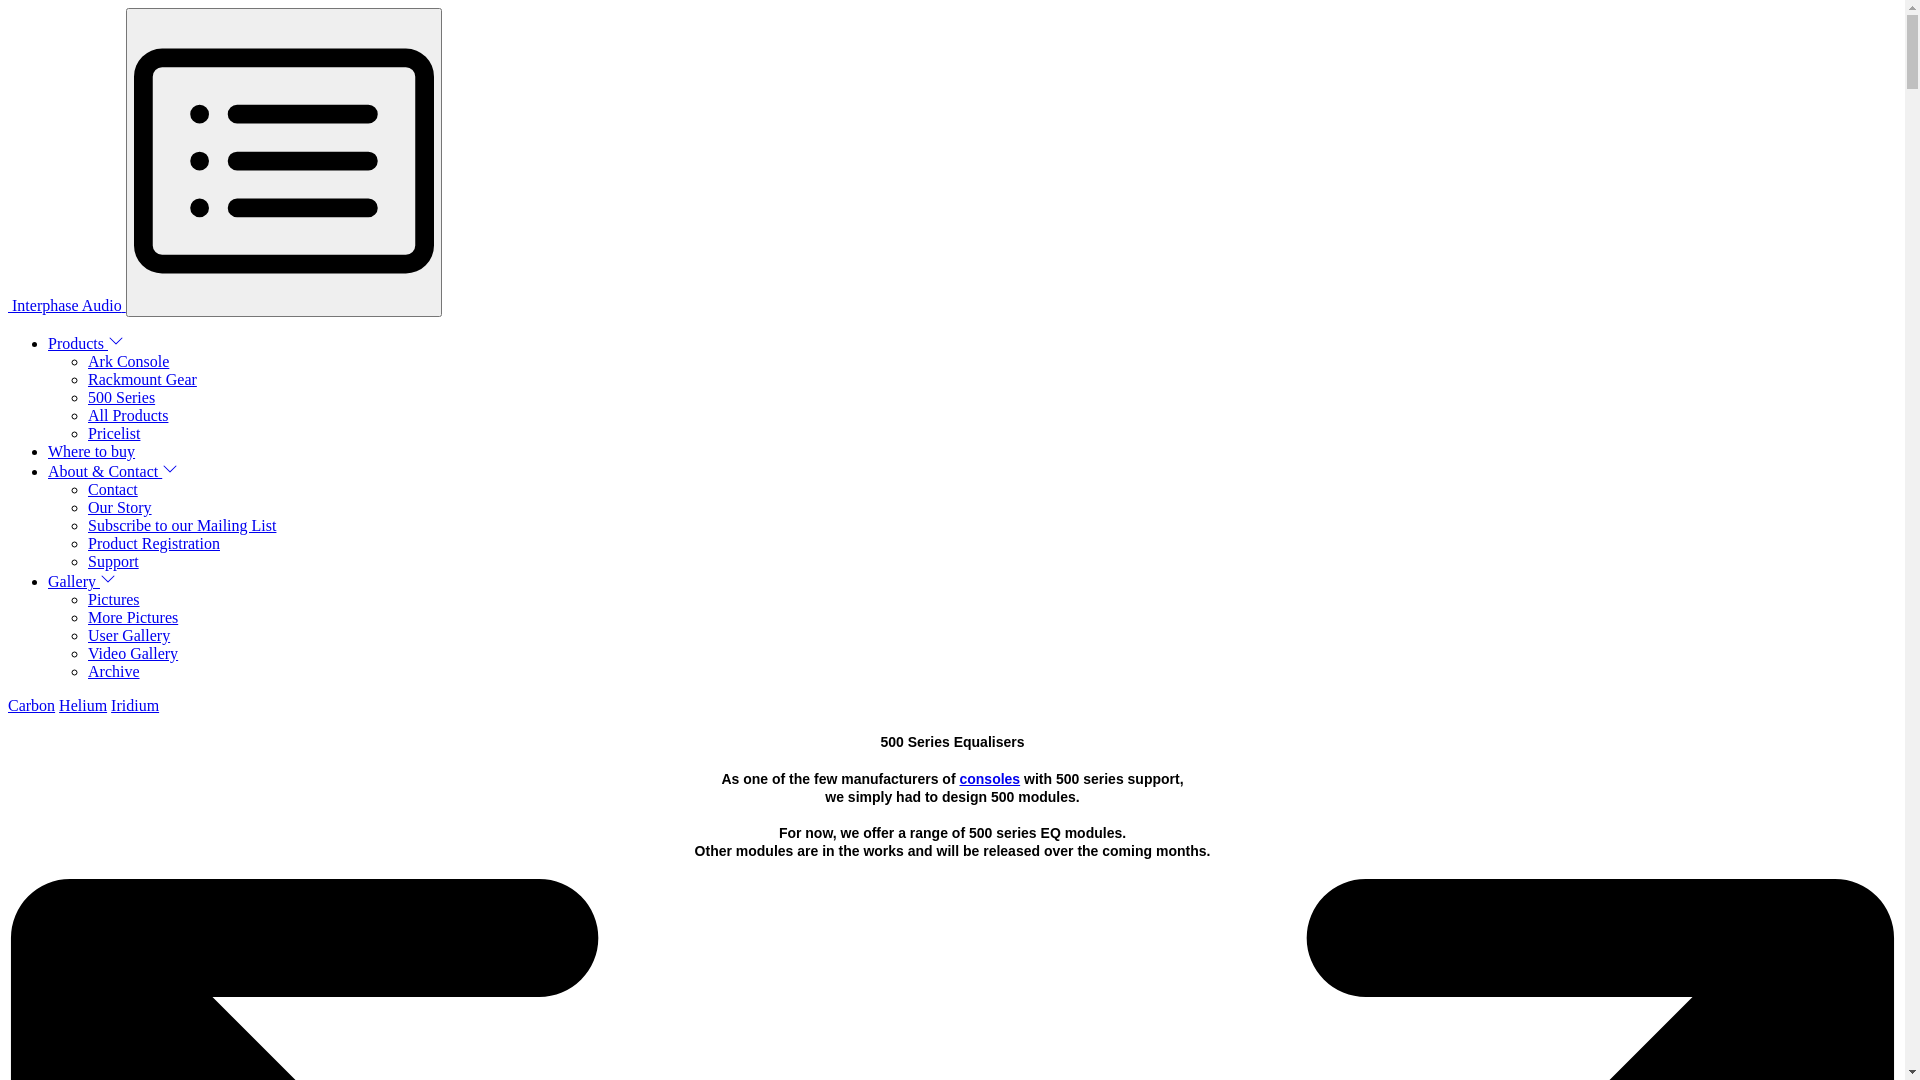  What do you see at coordinates (129, 636) in the screenshot?
I see `User Gallery` at bounding box center [129, 636].